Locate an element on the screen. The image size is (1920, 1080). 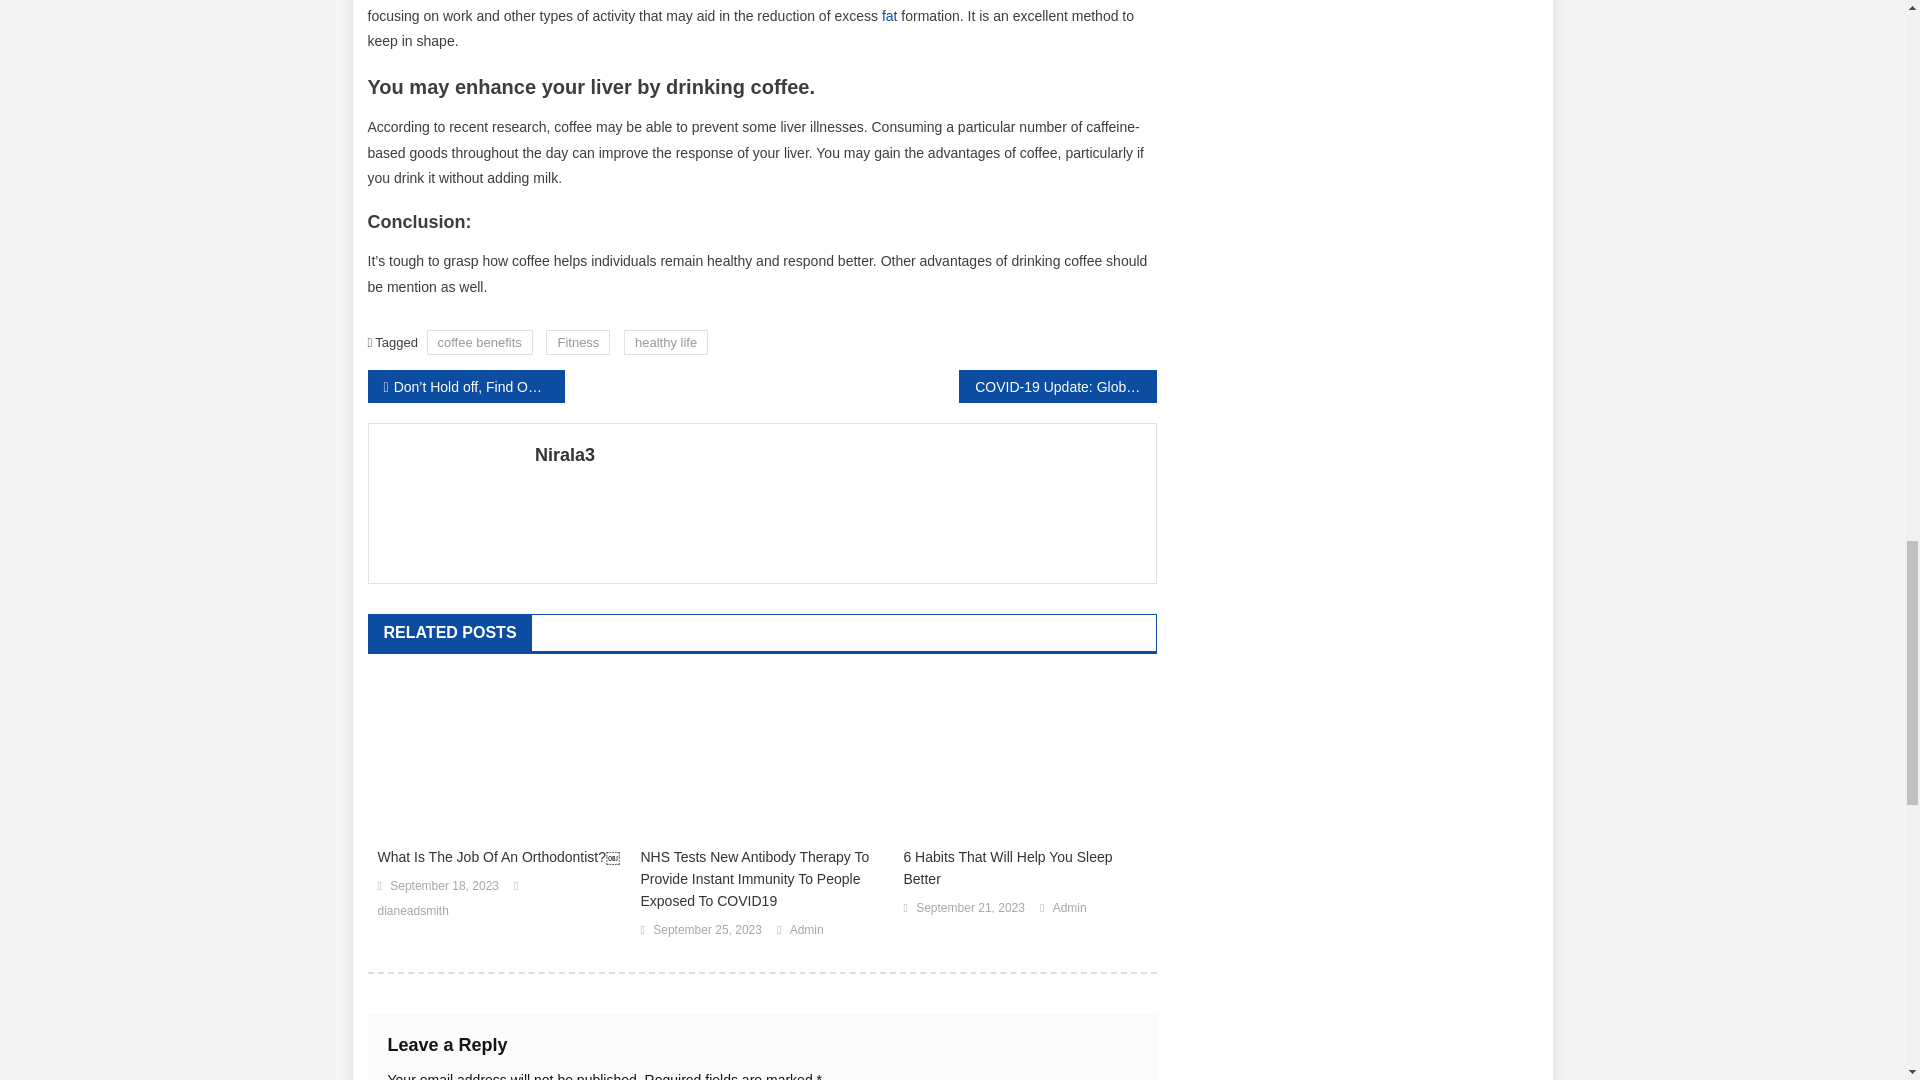
Nirala3 is located at coordinates (838, 454).